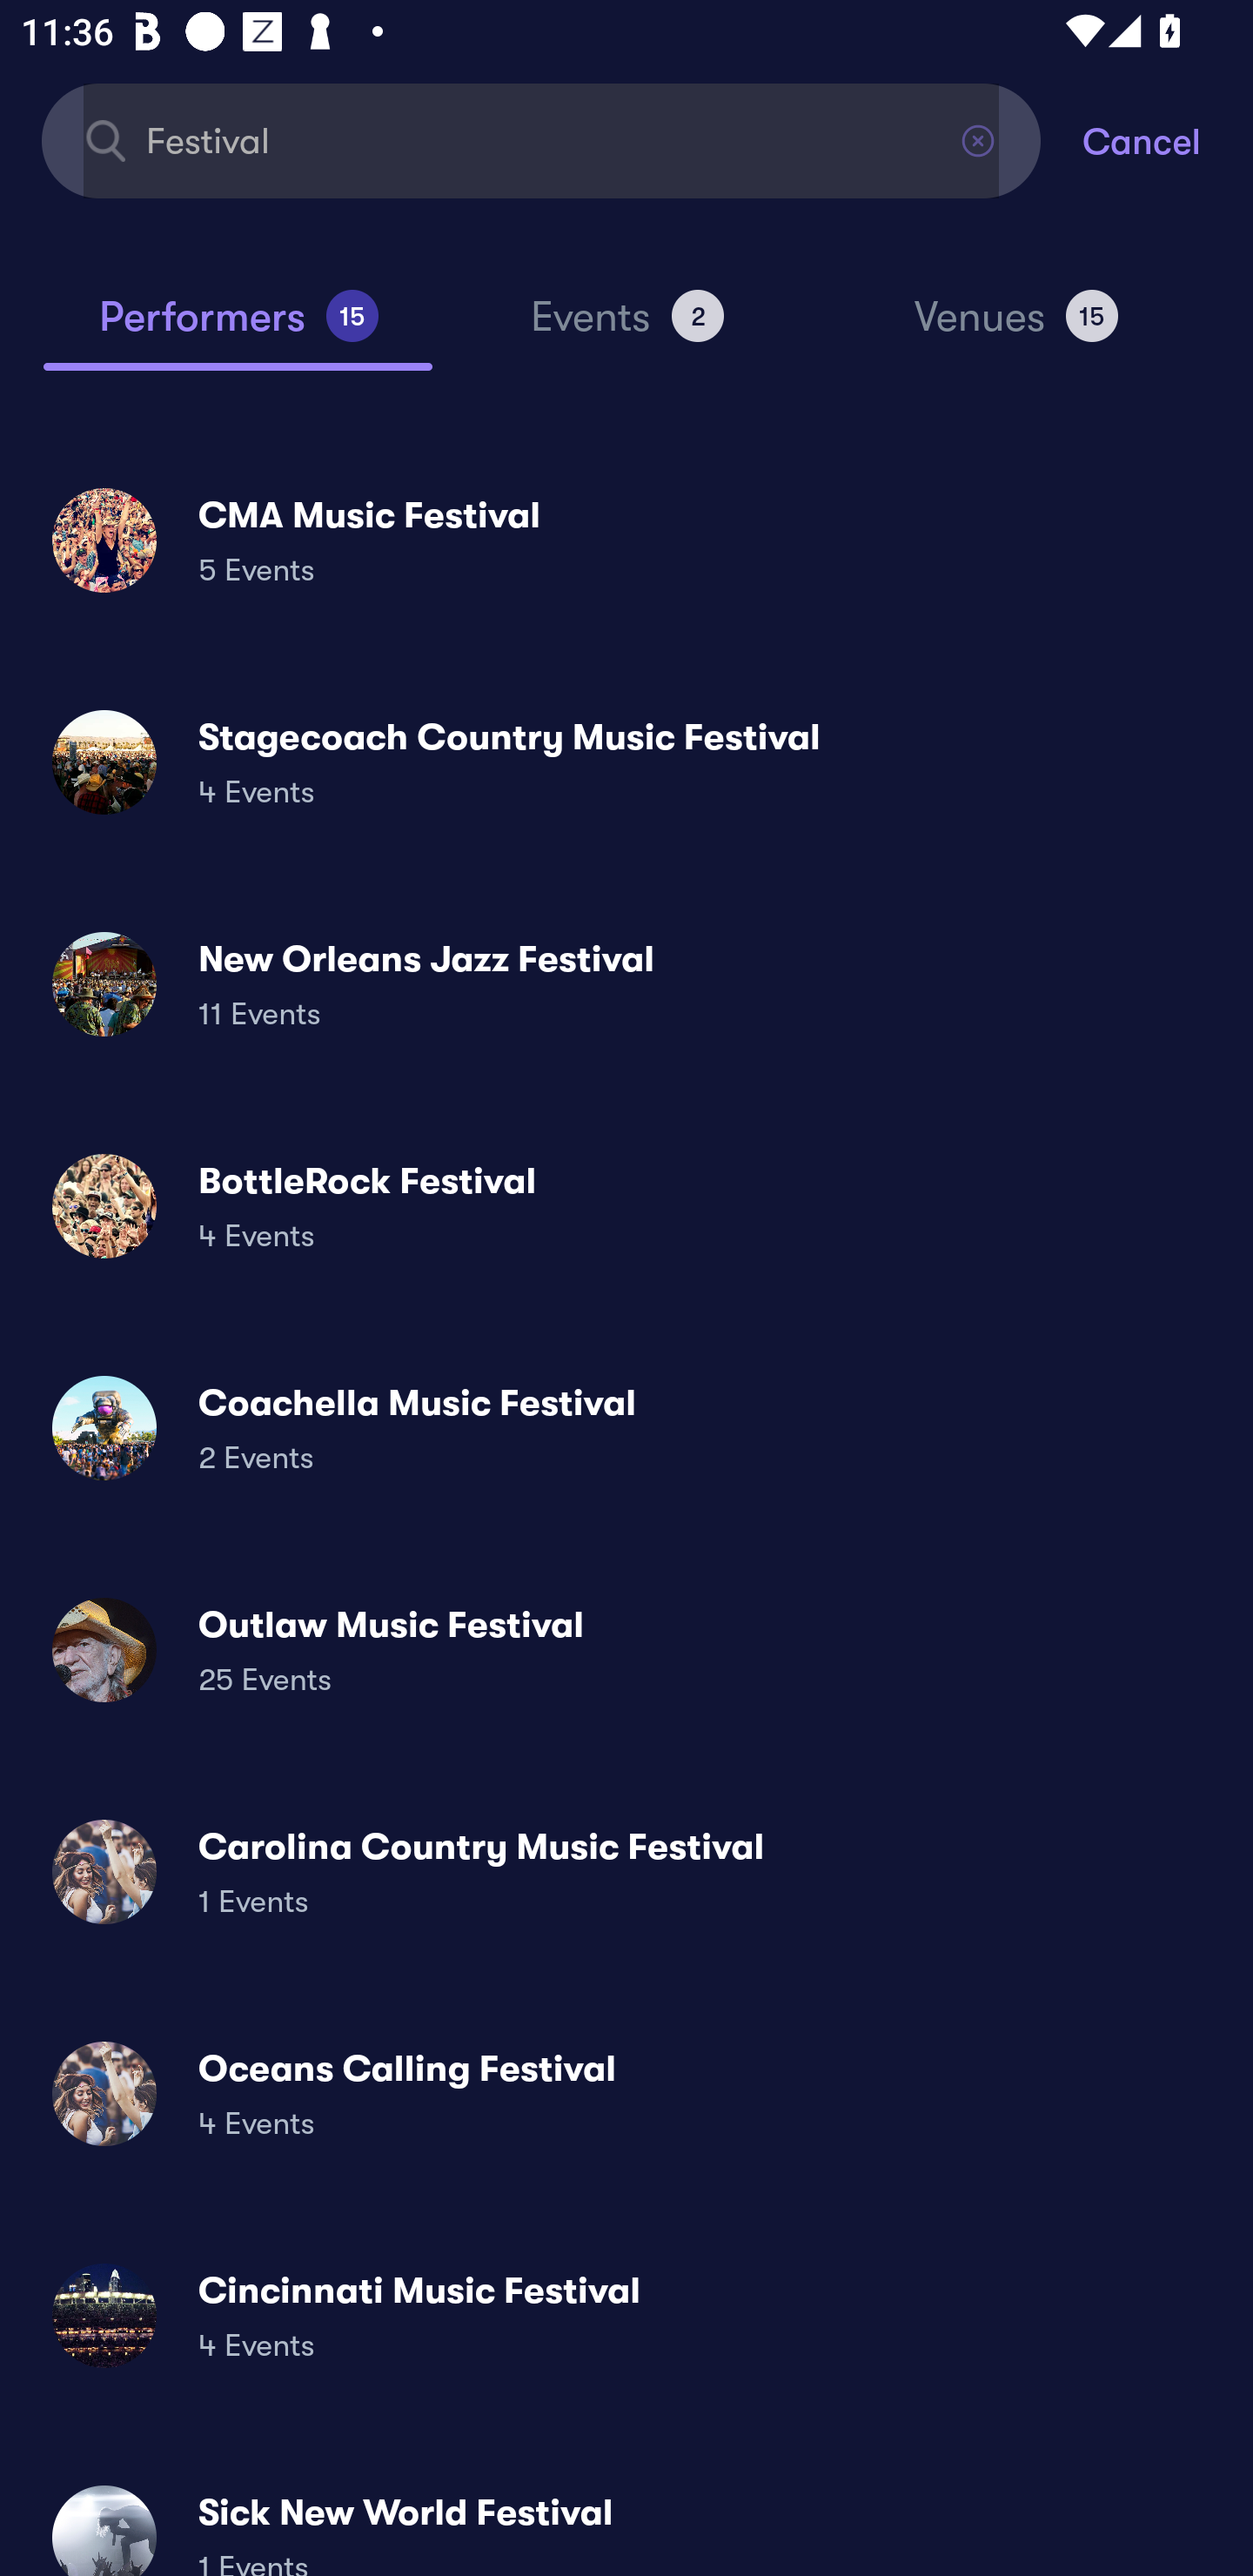 This screenshot has height=2576, width=1253. Describe the element at coordinates (541, 139) in the screenshot. I see `Festival Find` at that location.